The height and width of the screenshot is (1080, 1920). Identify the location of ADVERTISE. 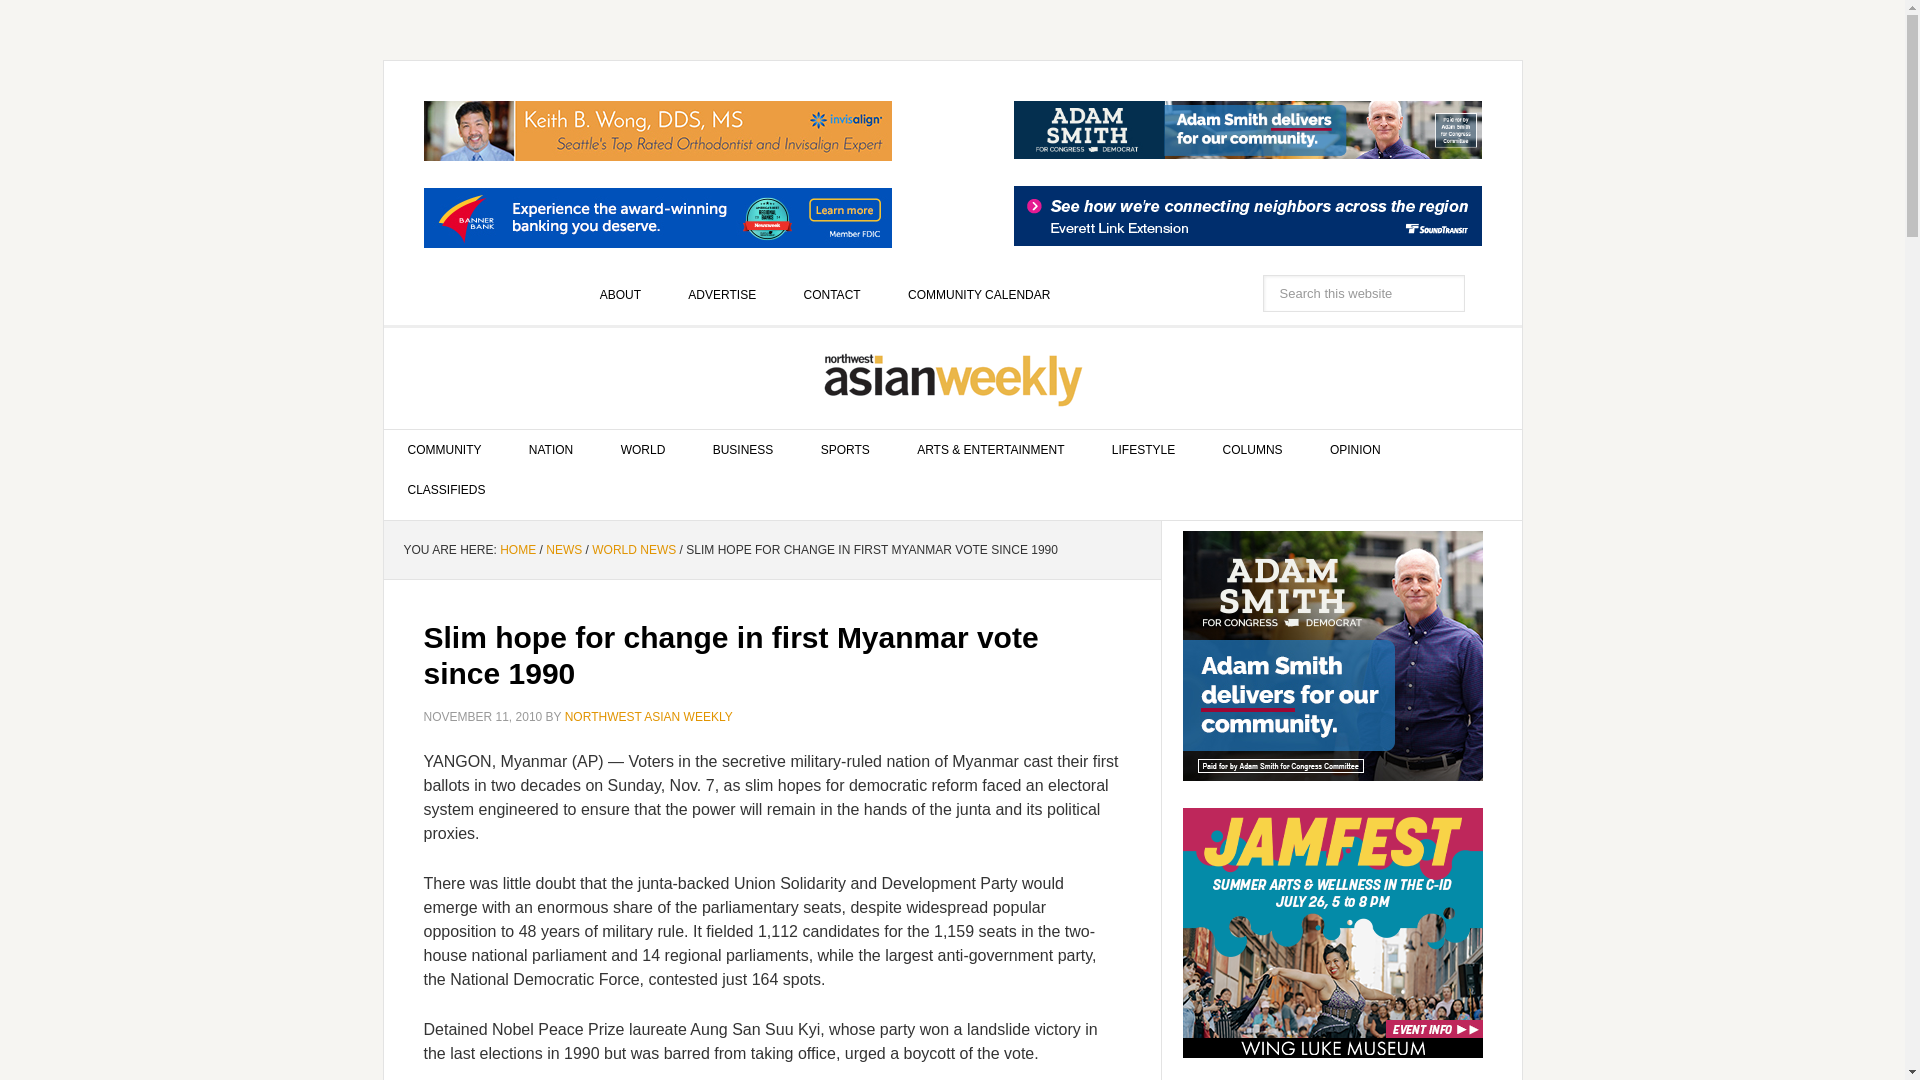
(722, 295).